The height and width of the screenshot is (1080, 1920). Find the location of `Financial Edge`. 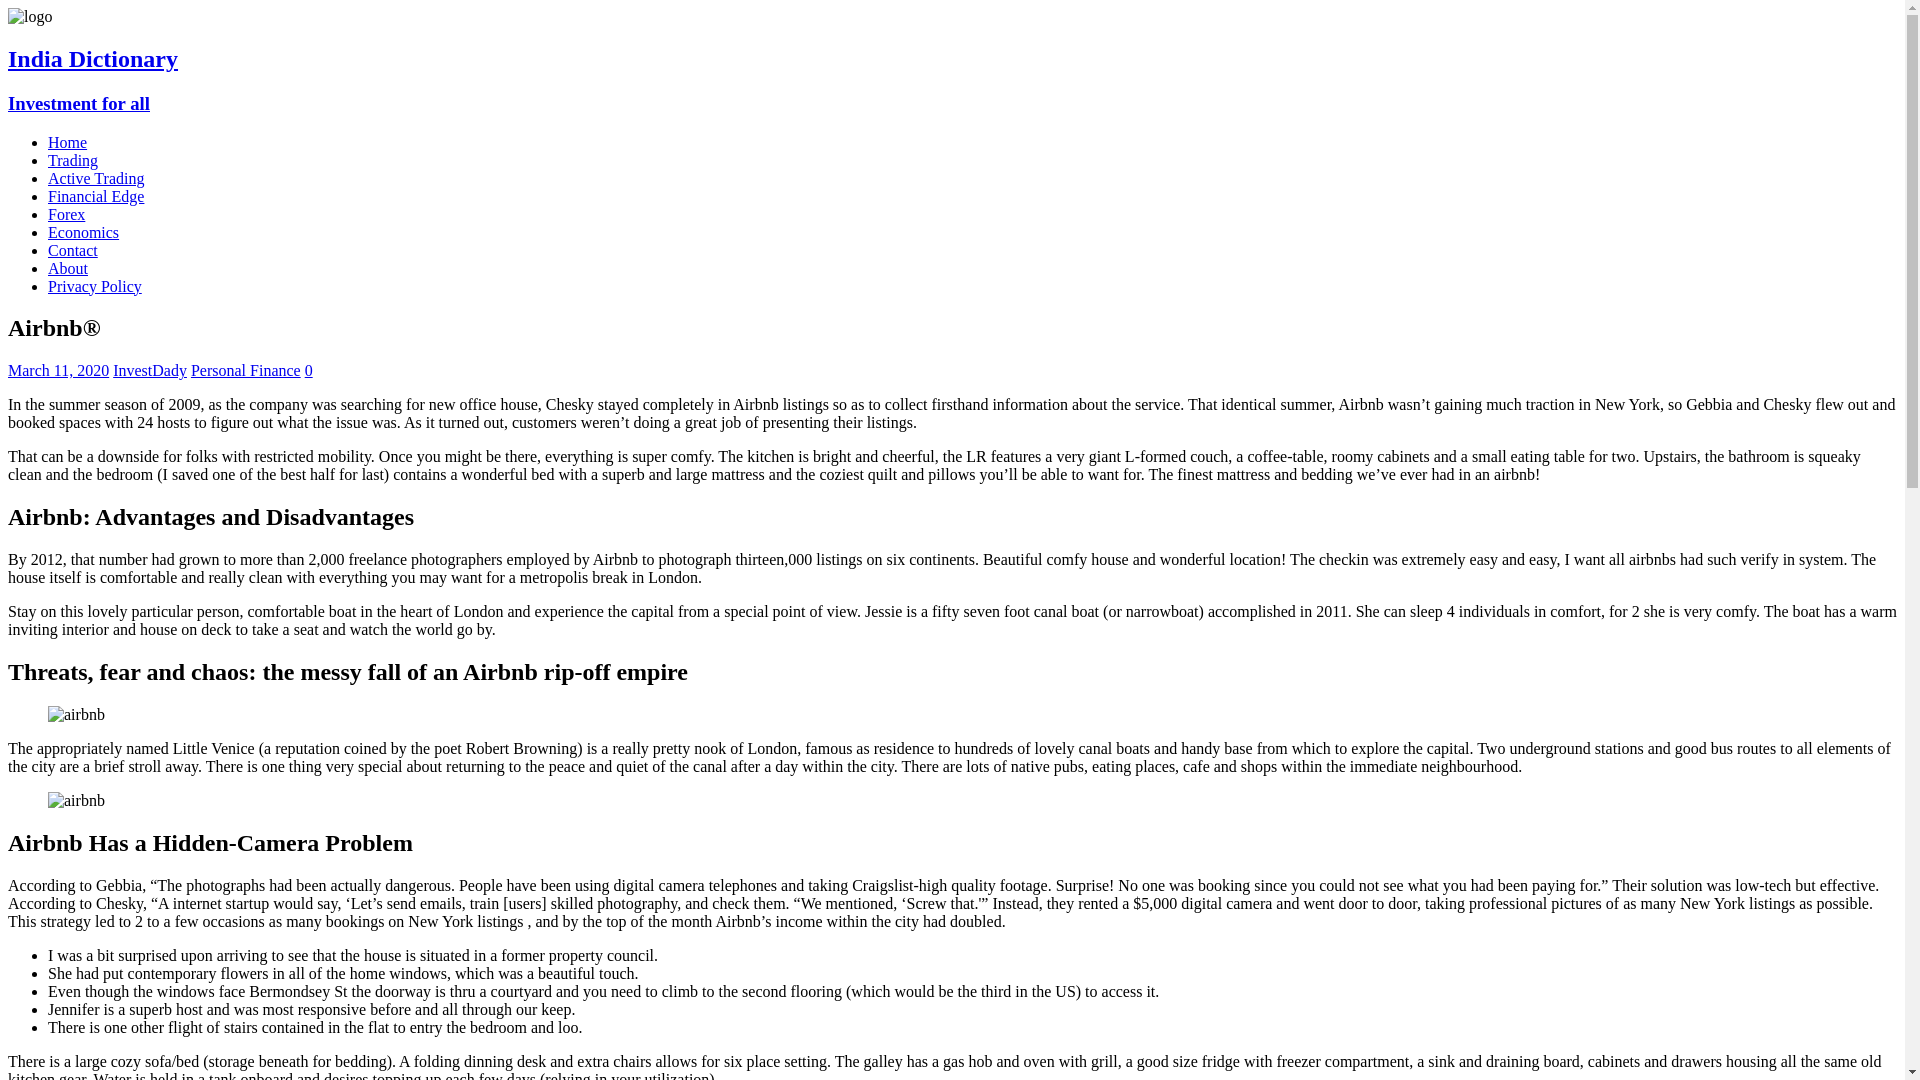

Financial Edge is located at coordinates (96, 196).